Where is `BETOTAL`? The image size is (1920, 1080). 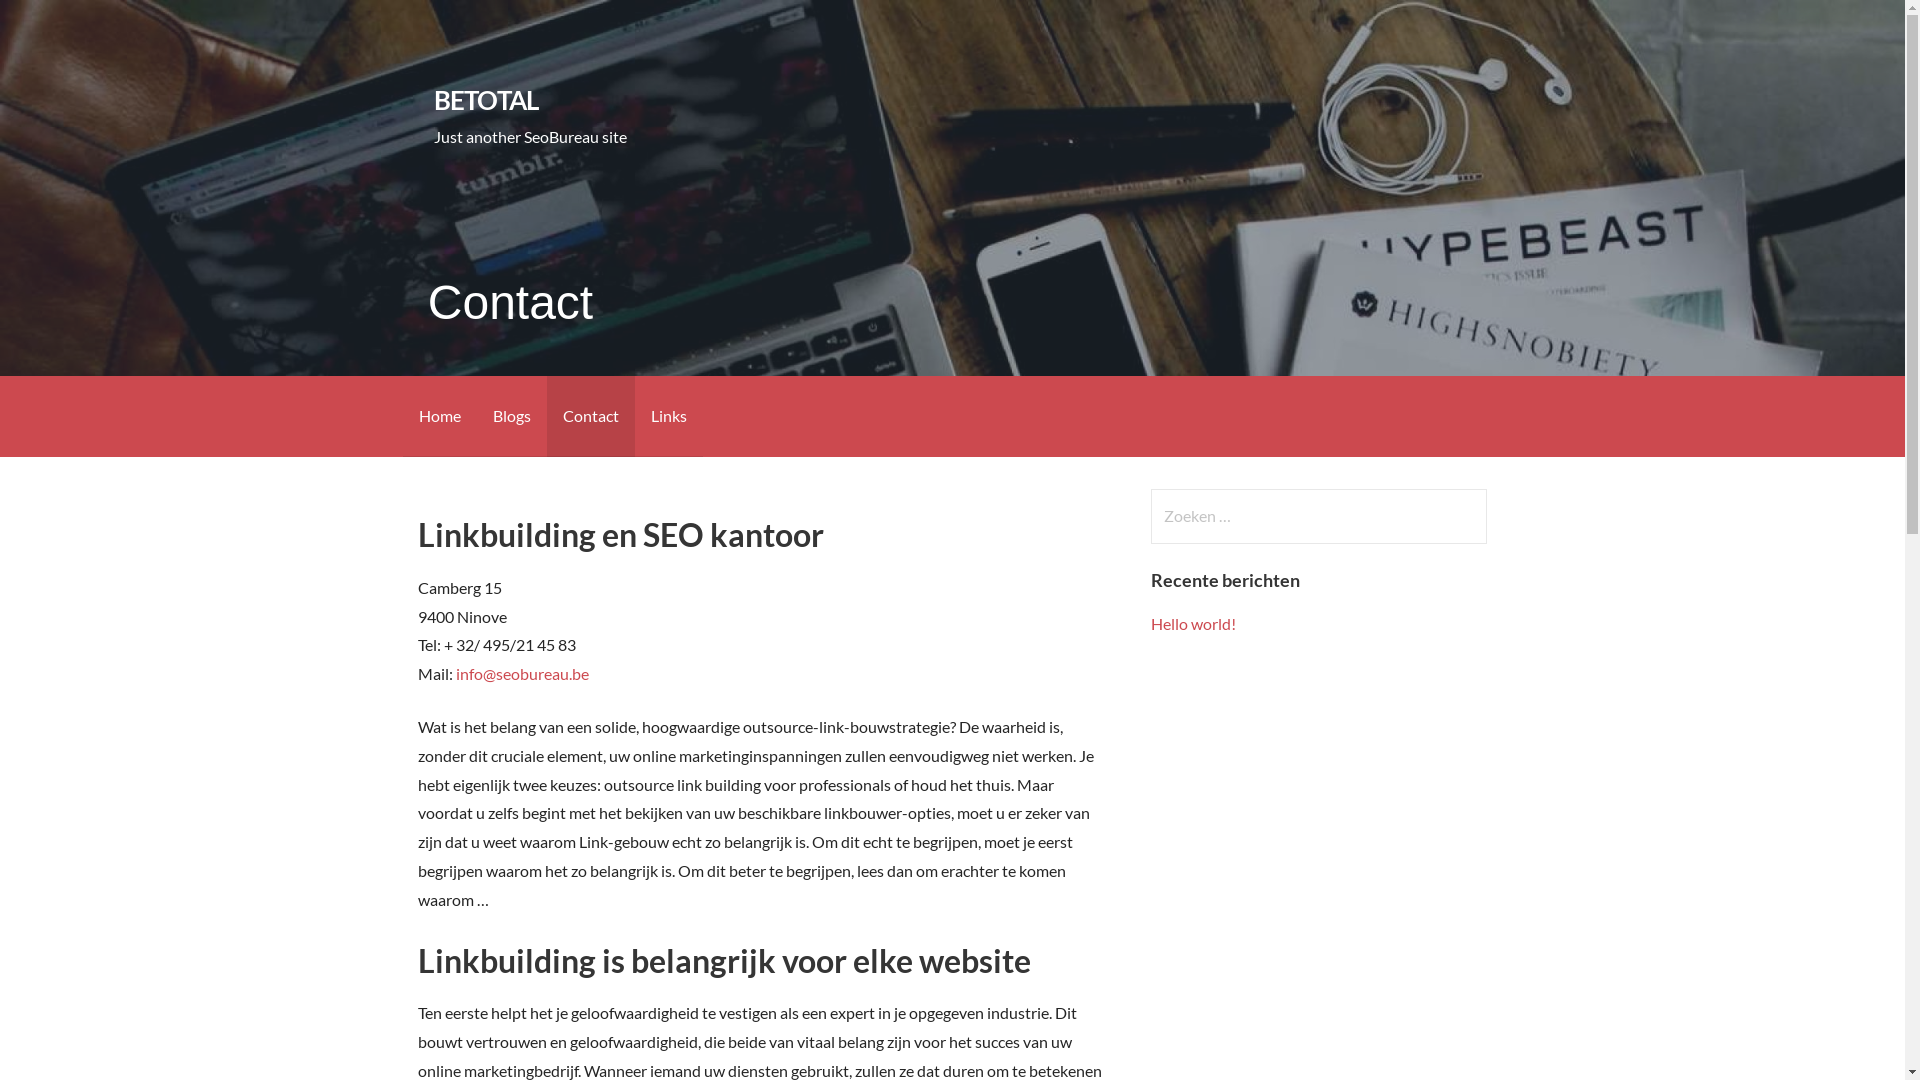
BETOTAL is located at coordinates (486, 100).